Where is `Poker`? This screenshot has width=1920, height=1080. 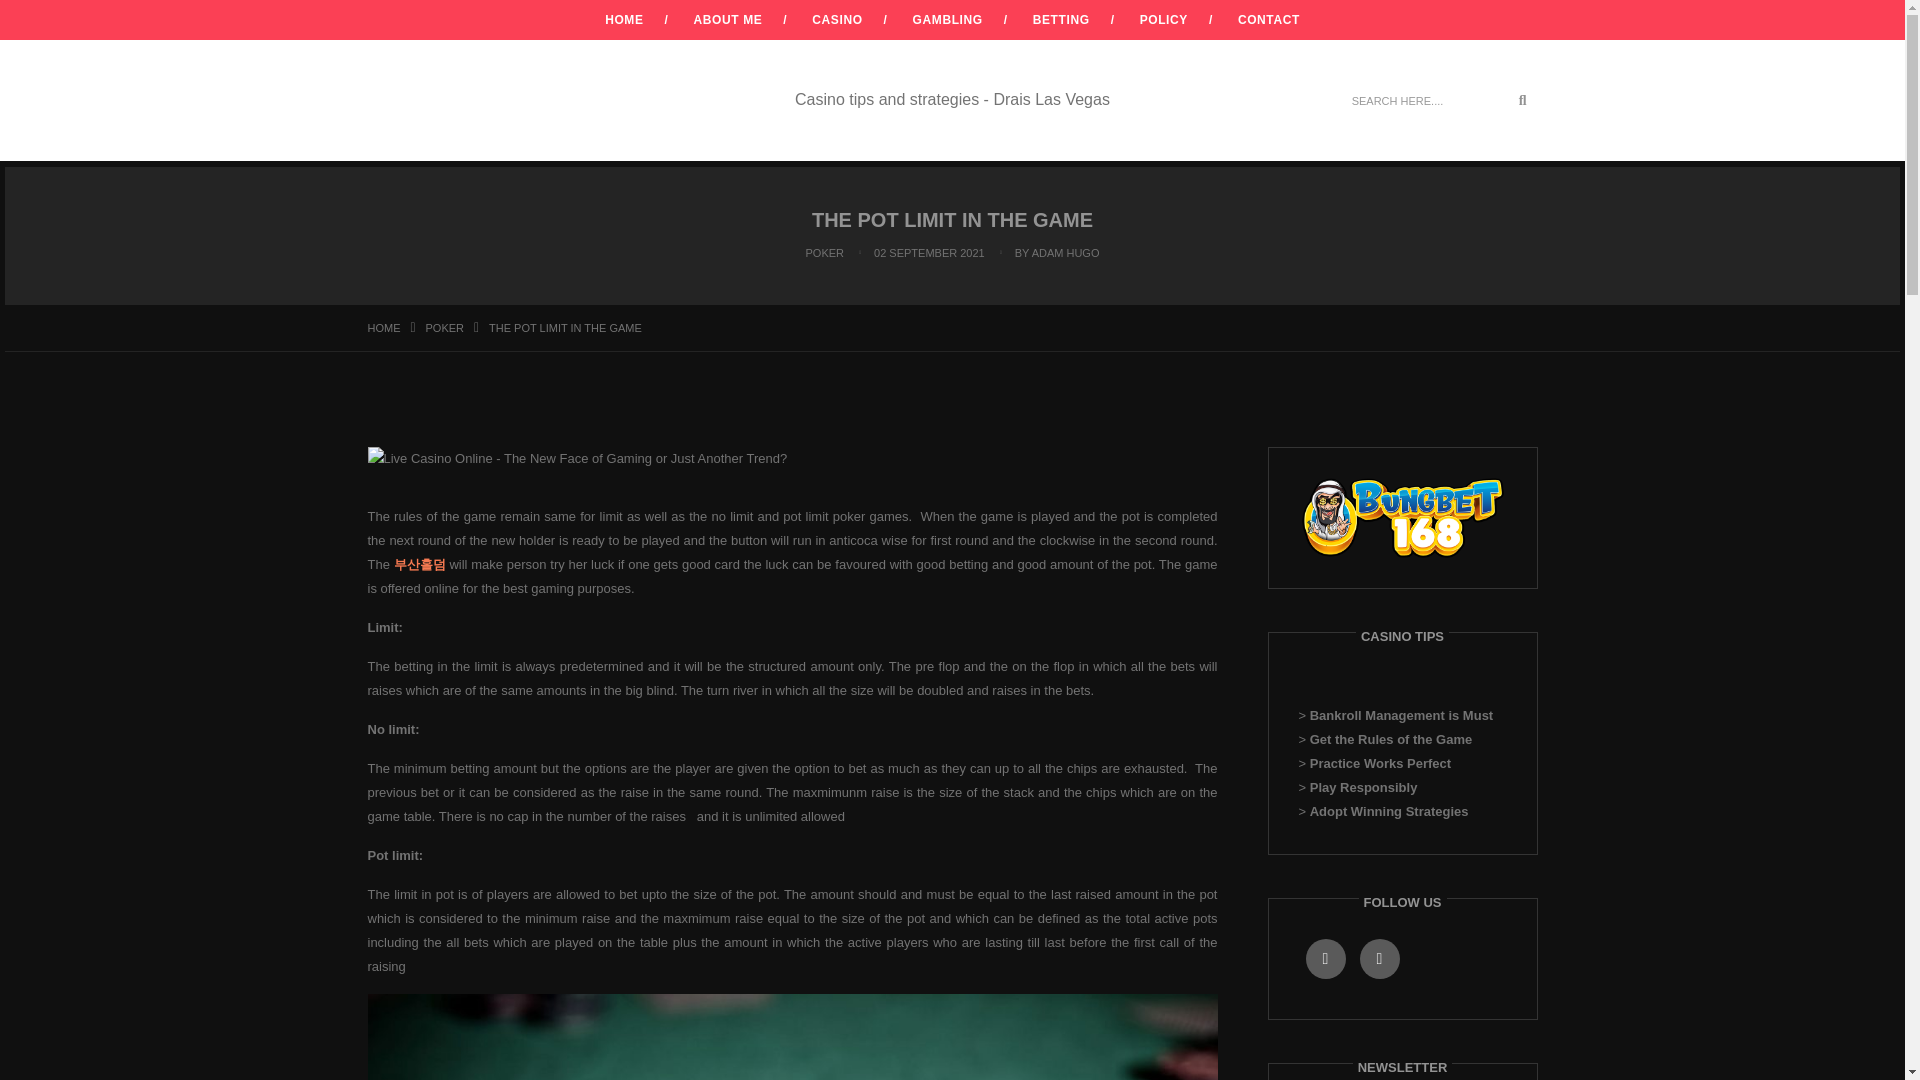
Poker is located at coordinates (445, 327).